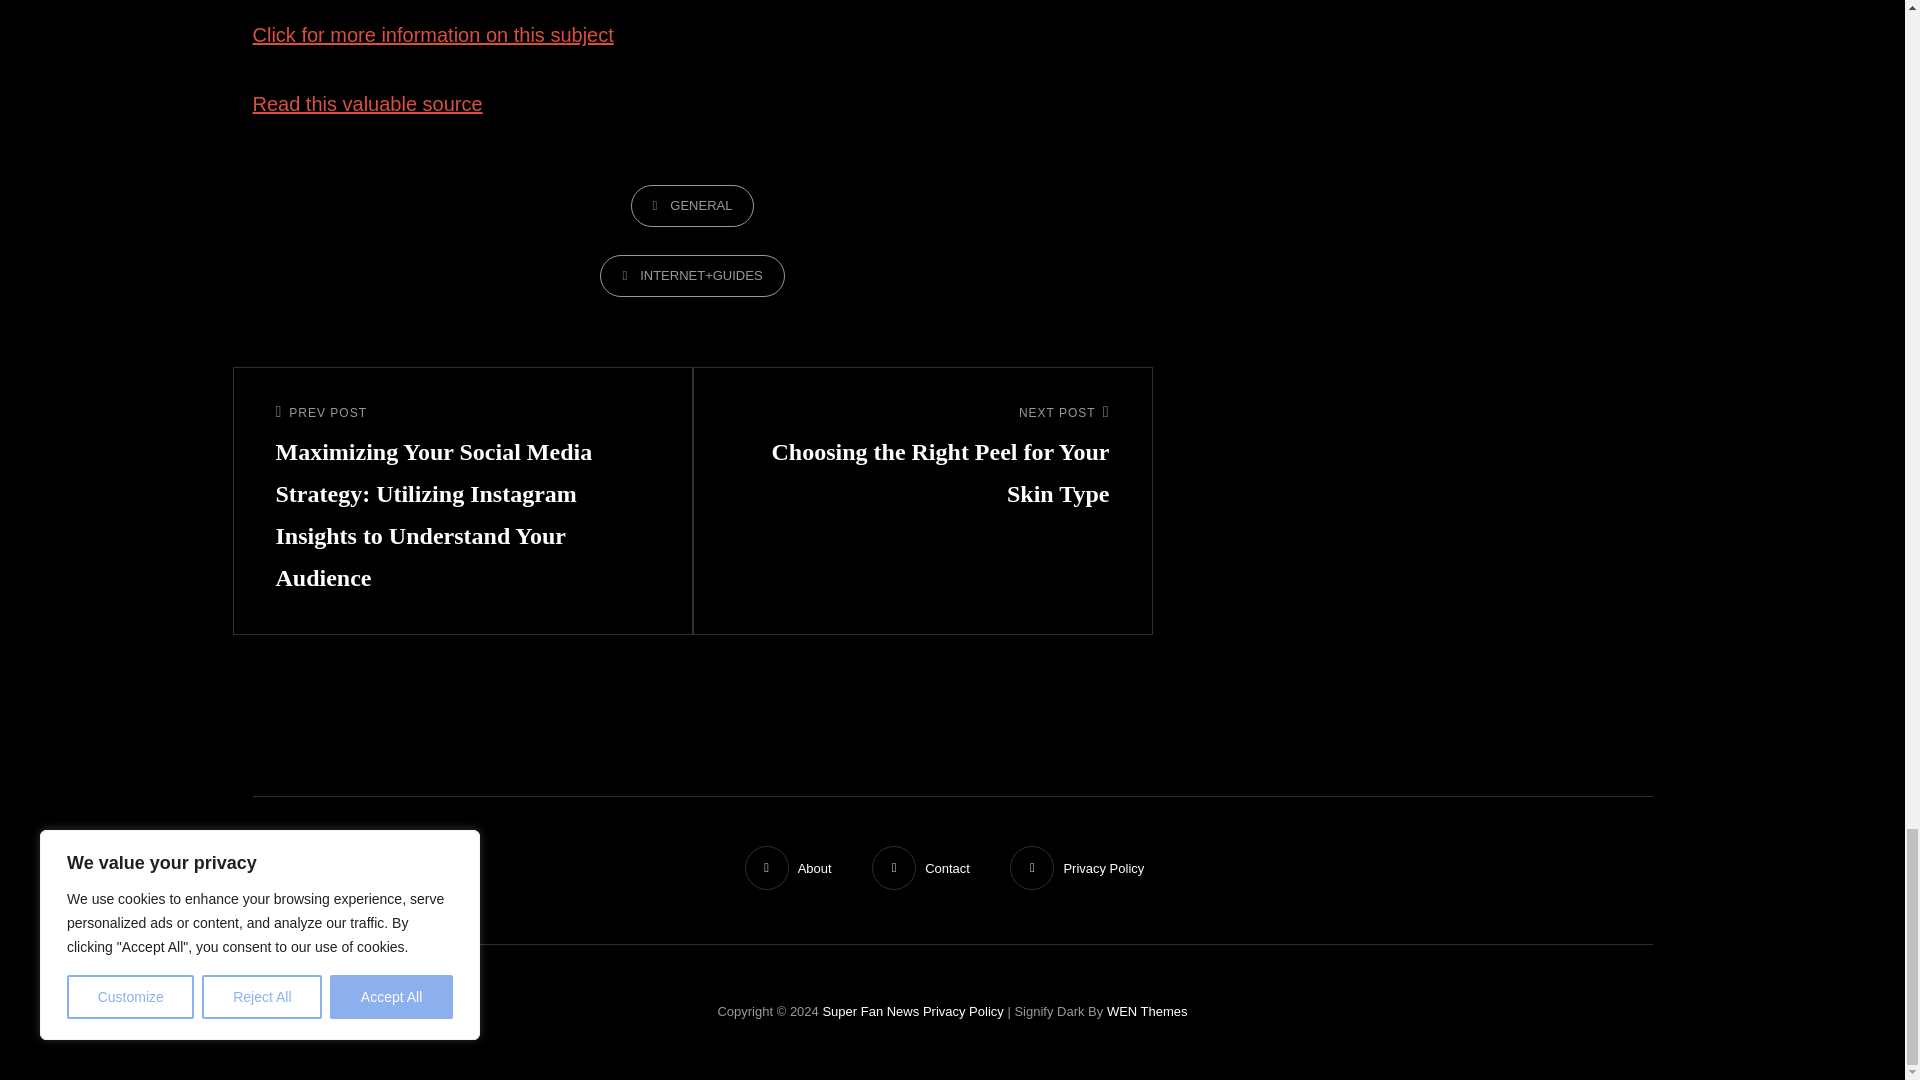 The image size is (1920, 1080). Describe the element at coordinates (432, 34) in the screenshot. I see `Click for more information on this subject` at that location.